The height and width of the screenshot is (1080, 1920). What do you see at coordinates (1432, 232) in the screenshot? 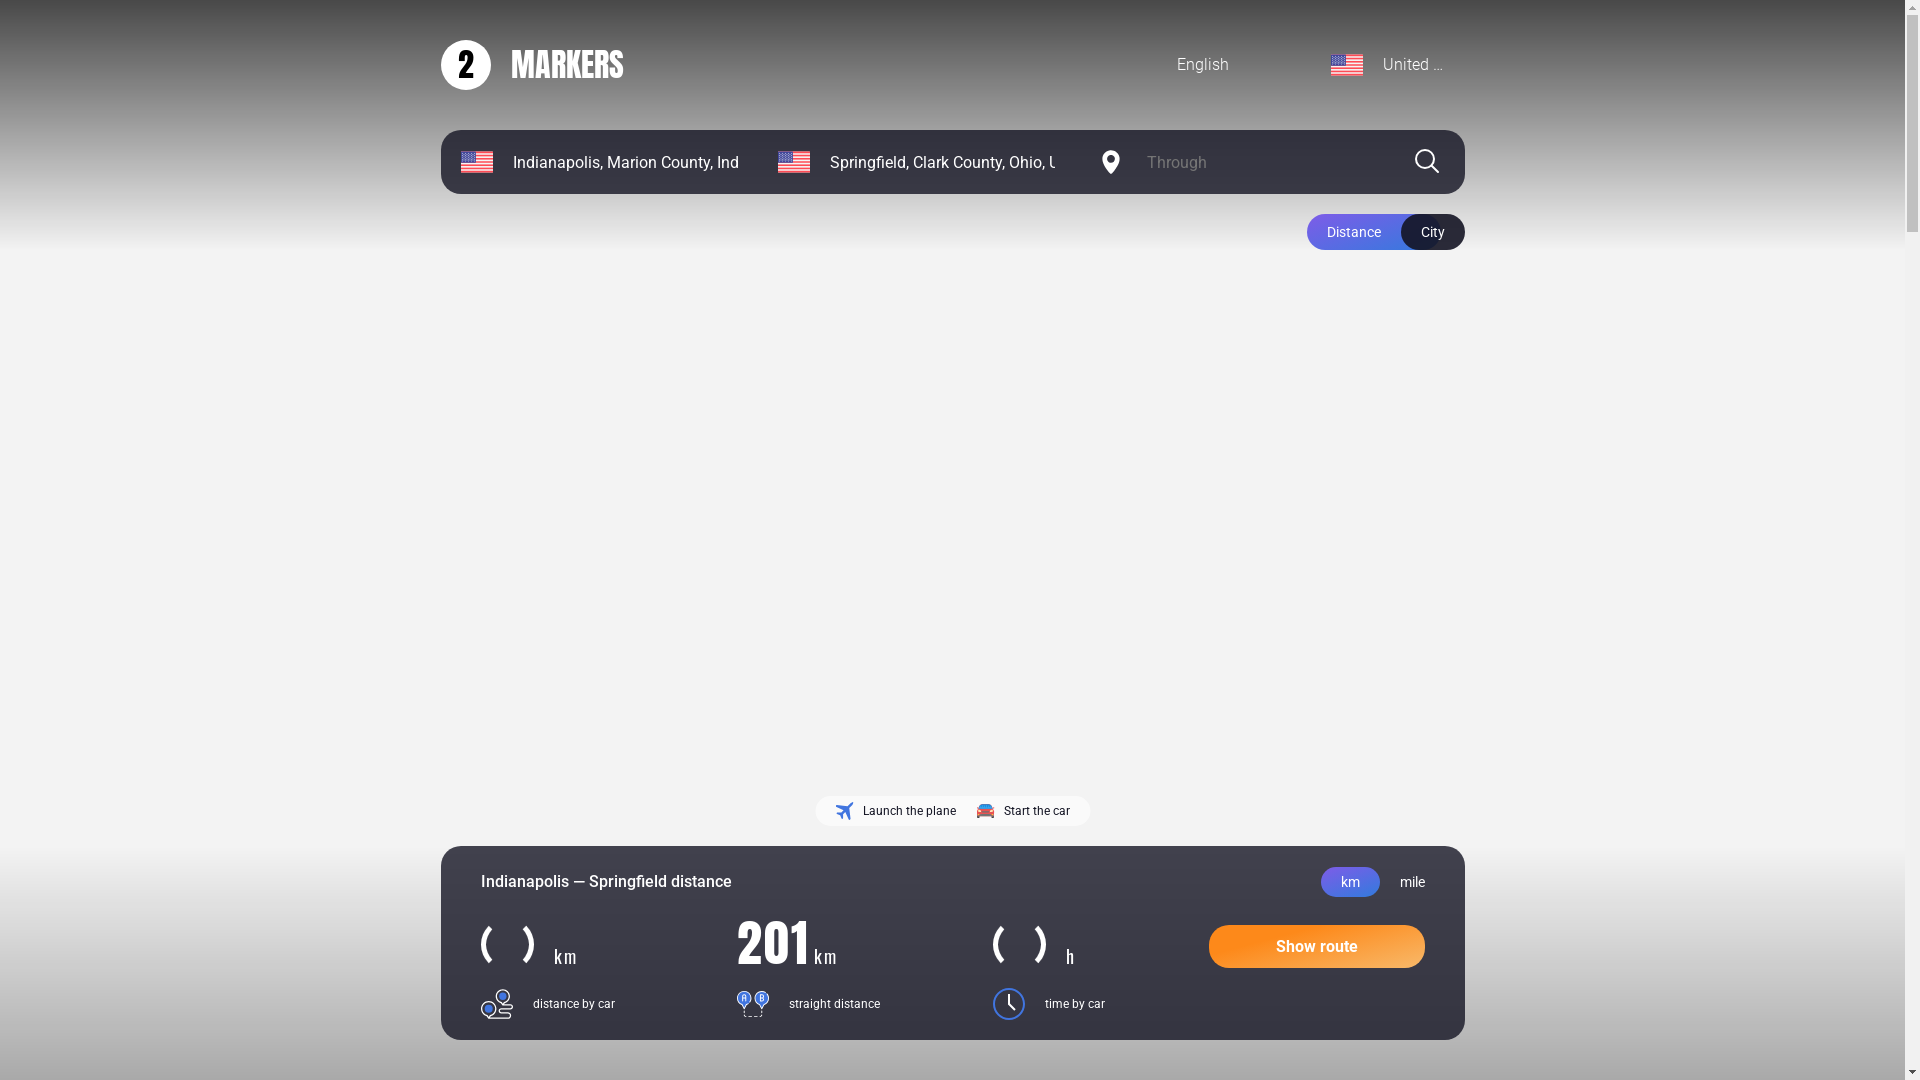
I see `City` at bounding box center [1432, 232].